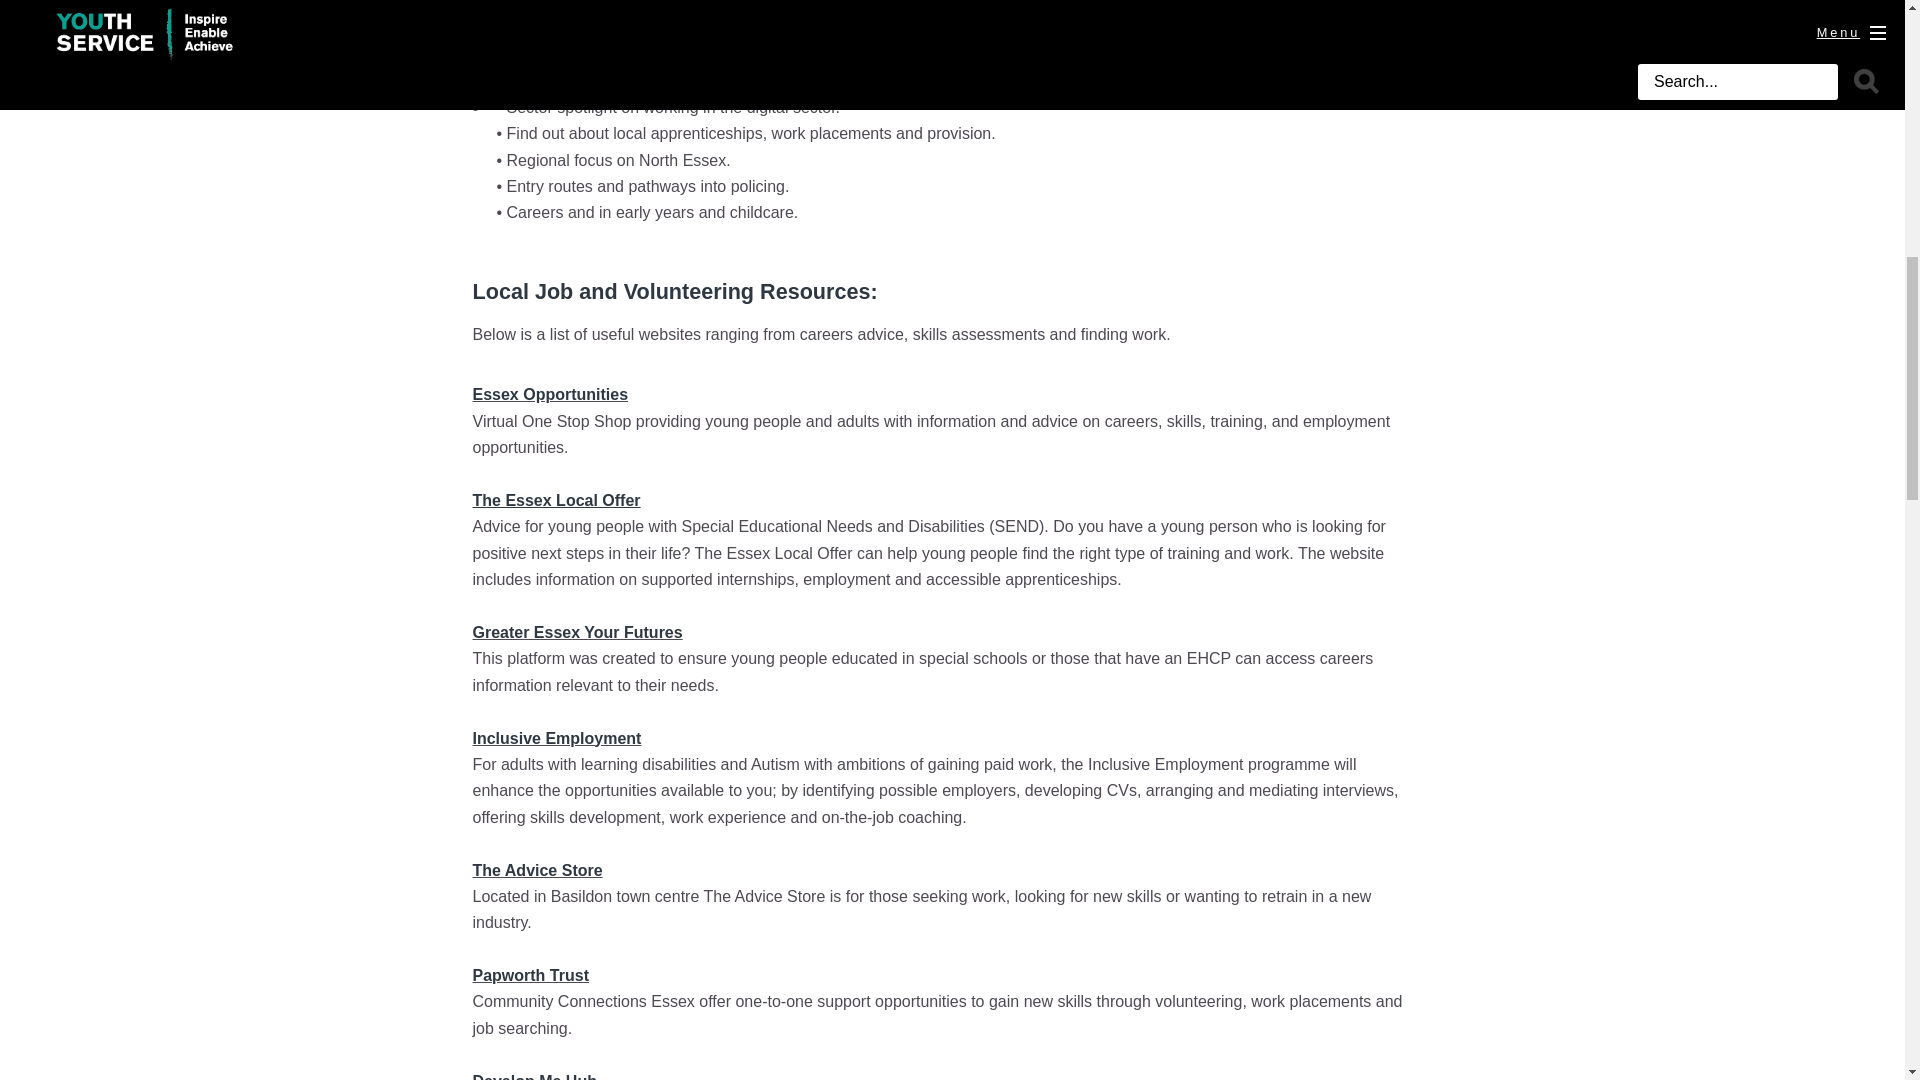 The height and width of the screenshot is (1080, 1920). What do you see at coordinates (550, 394) in the screenshot?
I see `Essex Opportunities` at bounding box center [550, 394].